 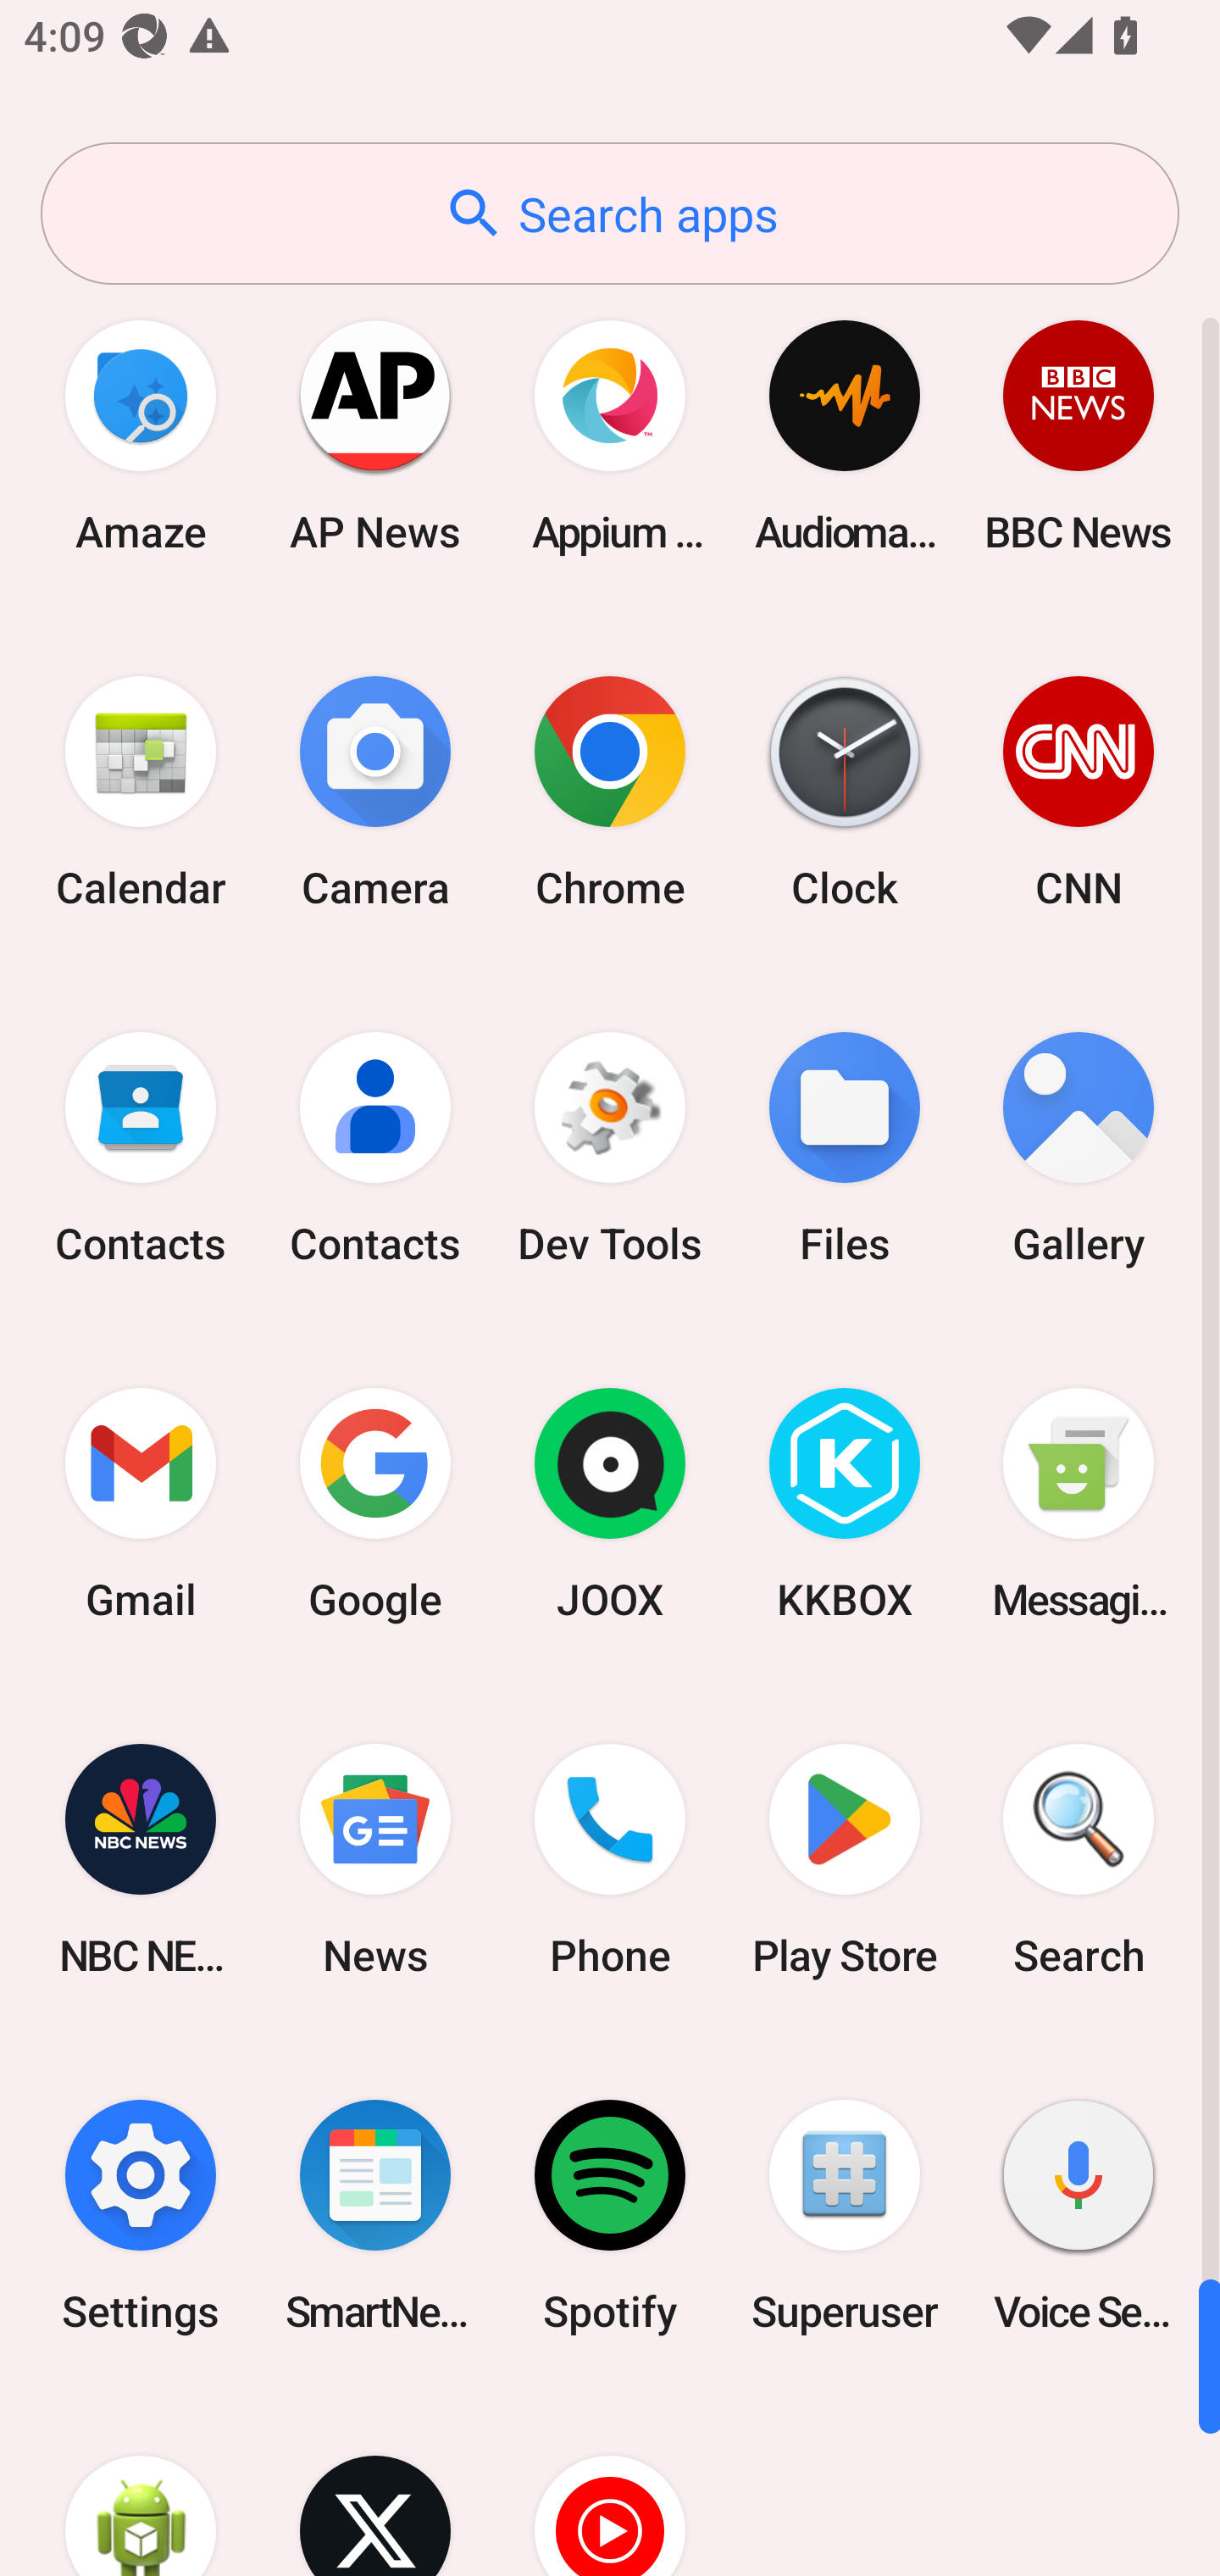 What do you see at coordinates (141, 1859) in the screenshot?
I see `NBC NEWS` at bounding box center [141, 1859].